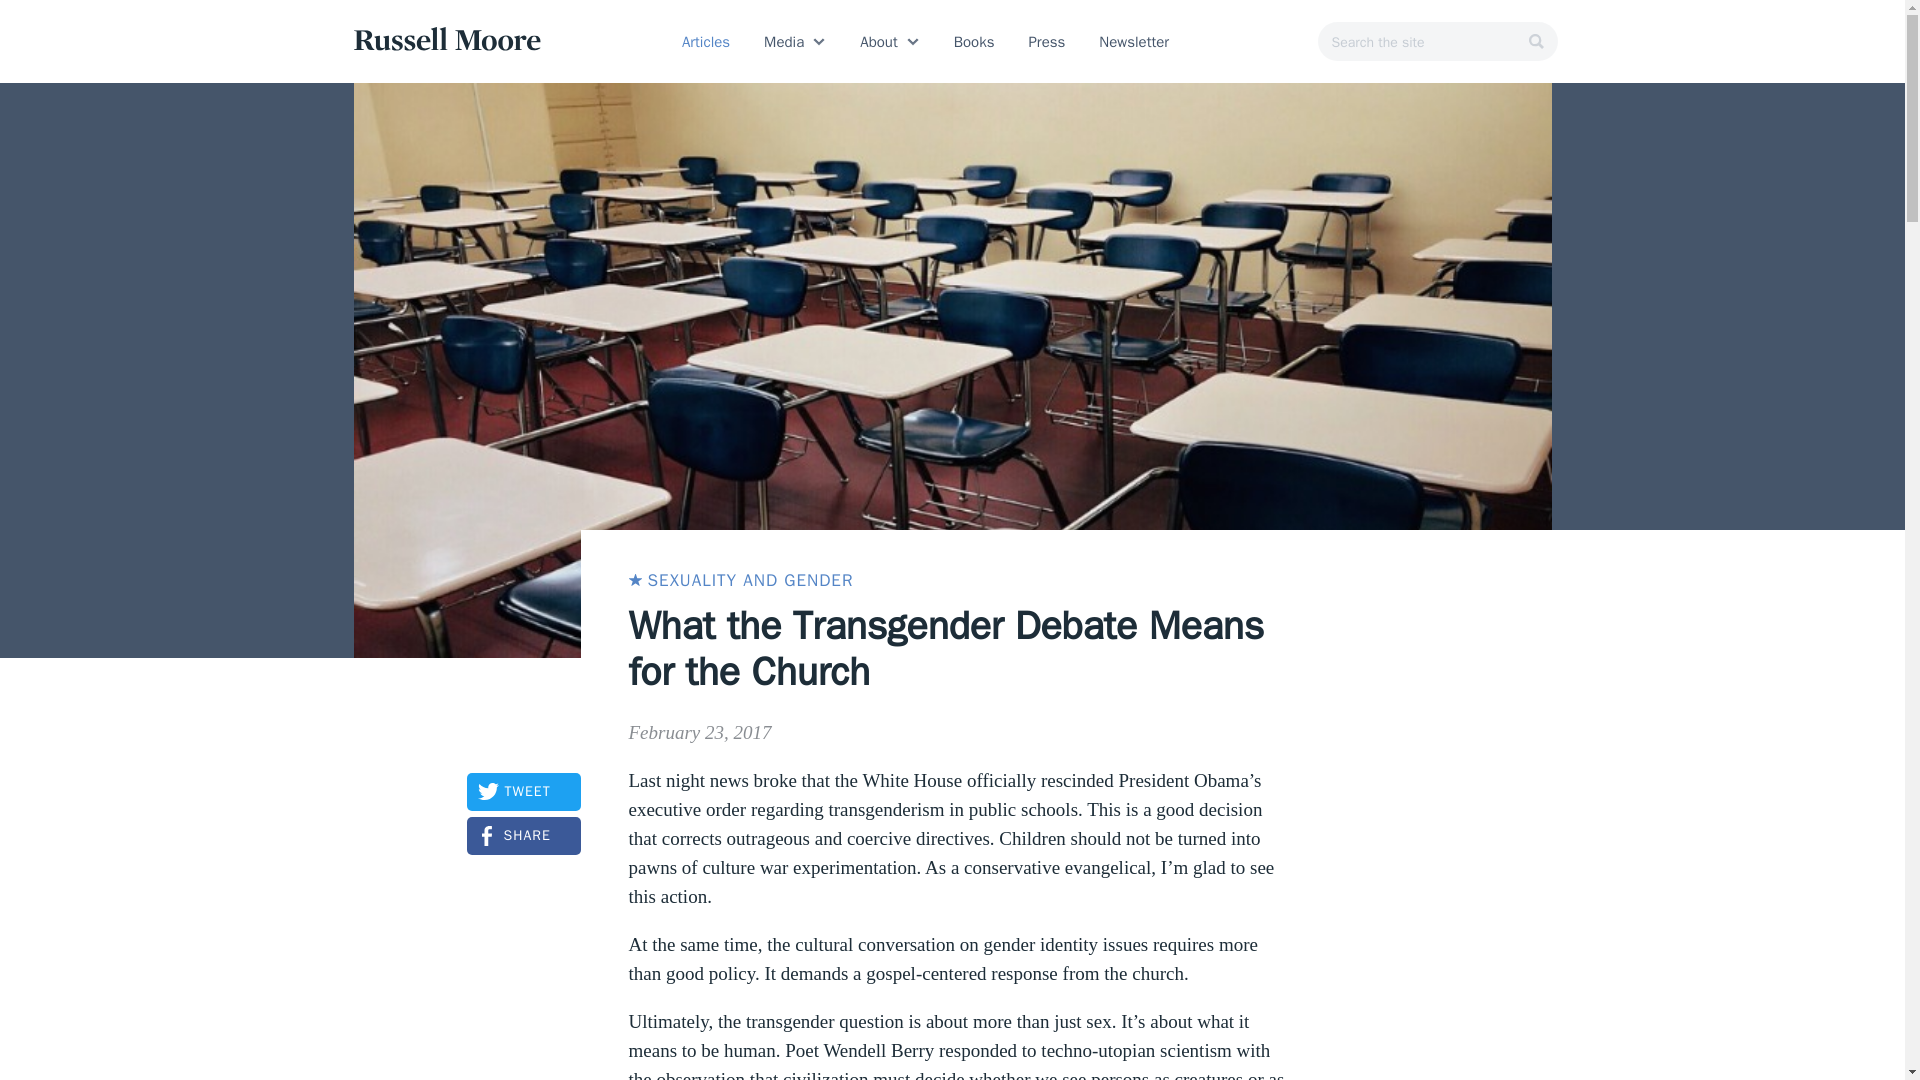  I want to click on Articles, so click(706, 41).